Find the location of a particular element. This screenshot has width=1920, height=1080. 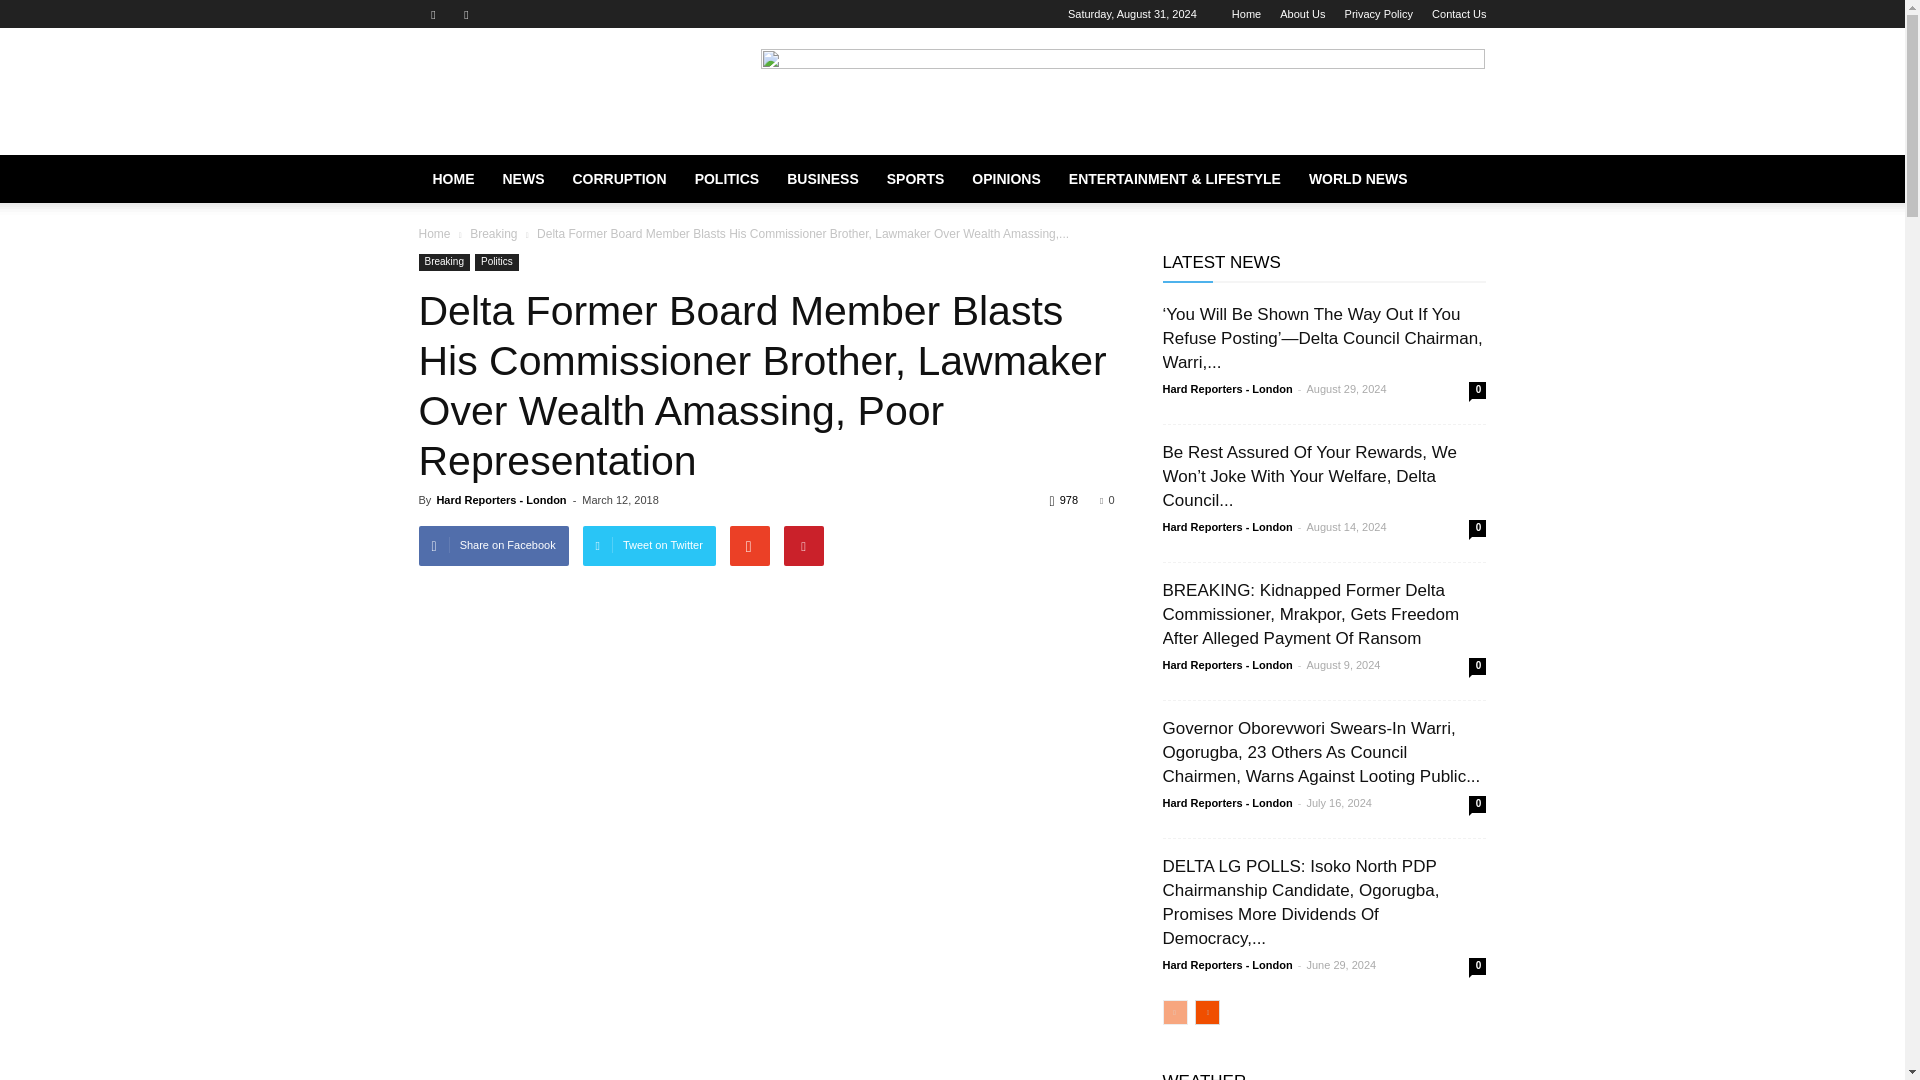

About Us is located at coordinates (1302, 14).